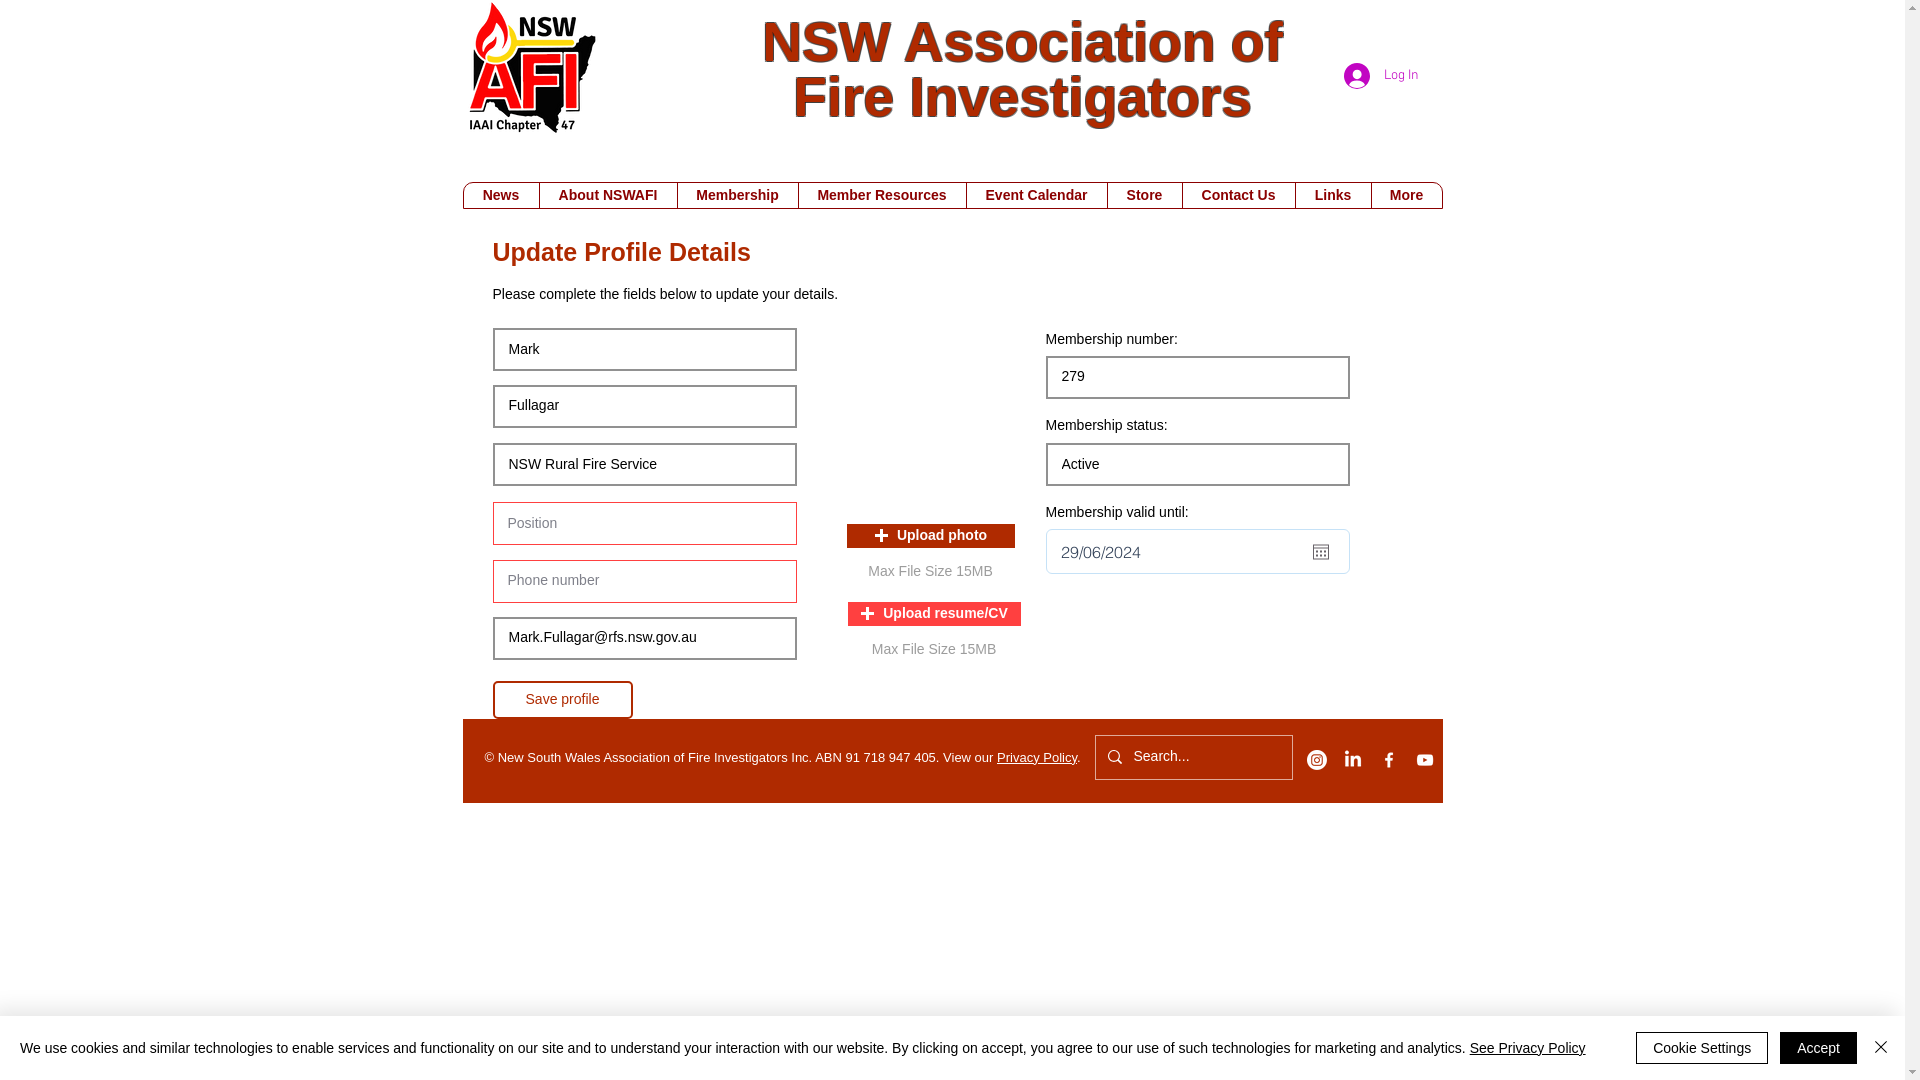  What do you see at coordinates (1037, 758) in the screenshot?
I see `Privacy Policy` at bounding box center [1037, 758].